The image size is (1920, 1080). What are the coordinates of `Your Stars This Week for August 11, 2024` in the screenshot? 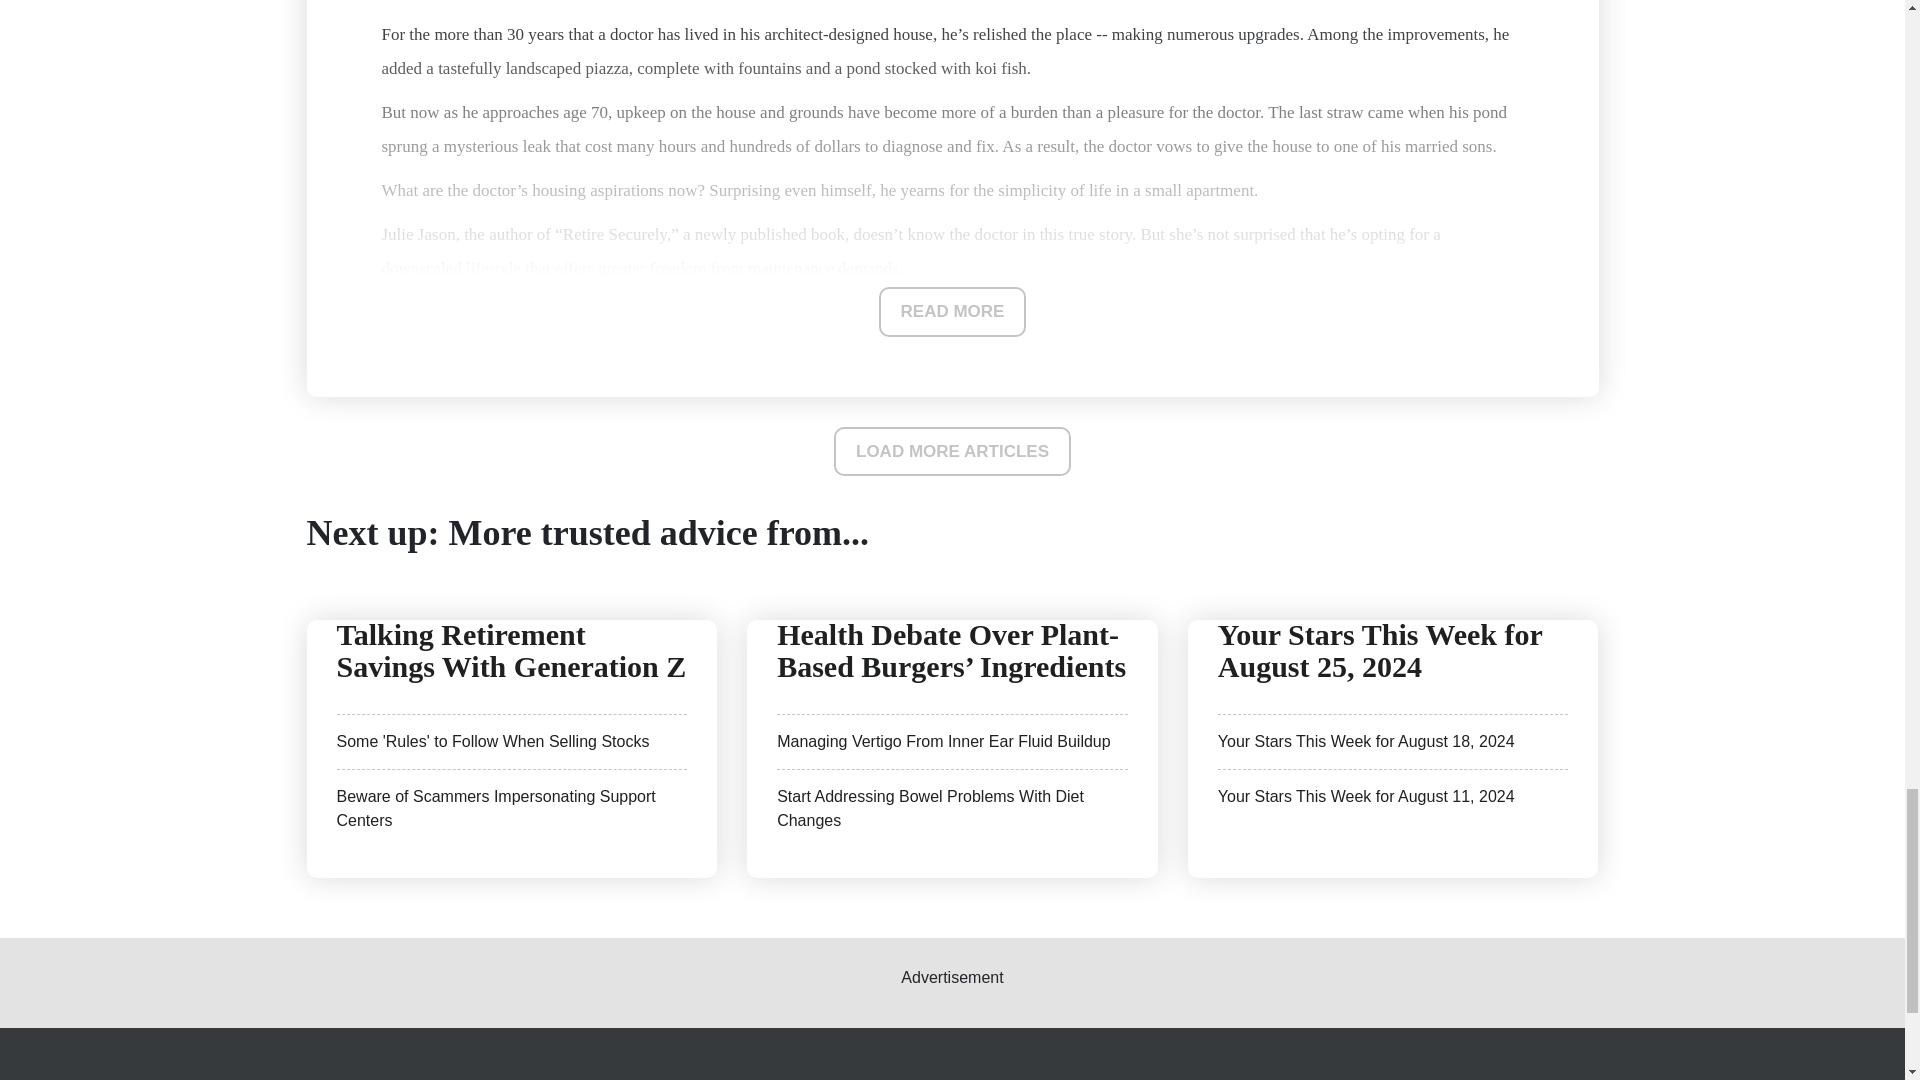 It's located at (1366, 796).